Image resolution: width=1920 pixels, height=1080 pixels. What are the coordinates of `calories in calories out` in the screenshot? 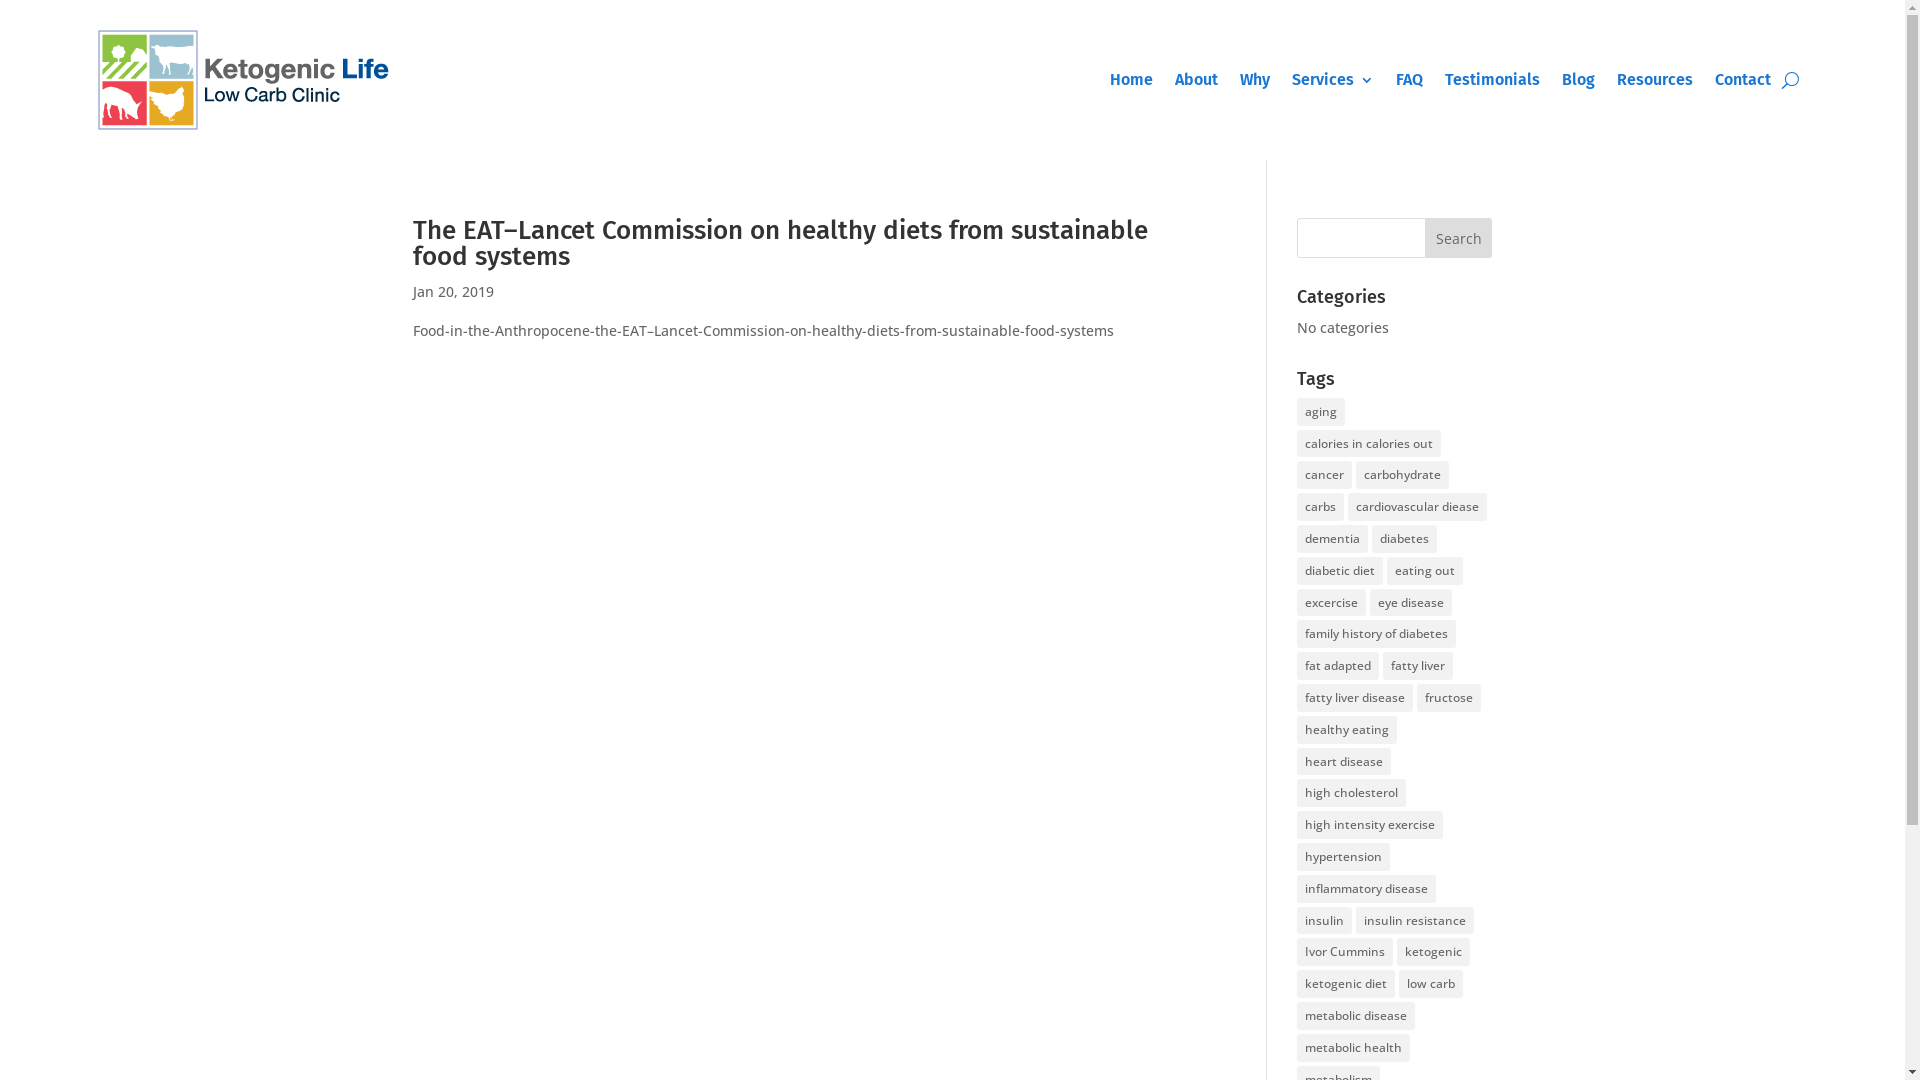 It's located at (1369, 444).